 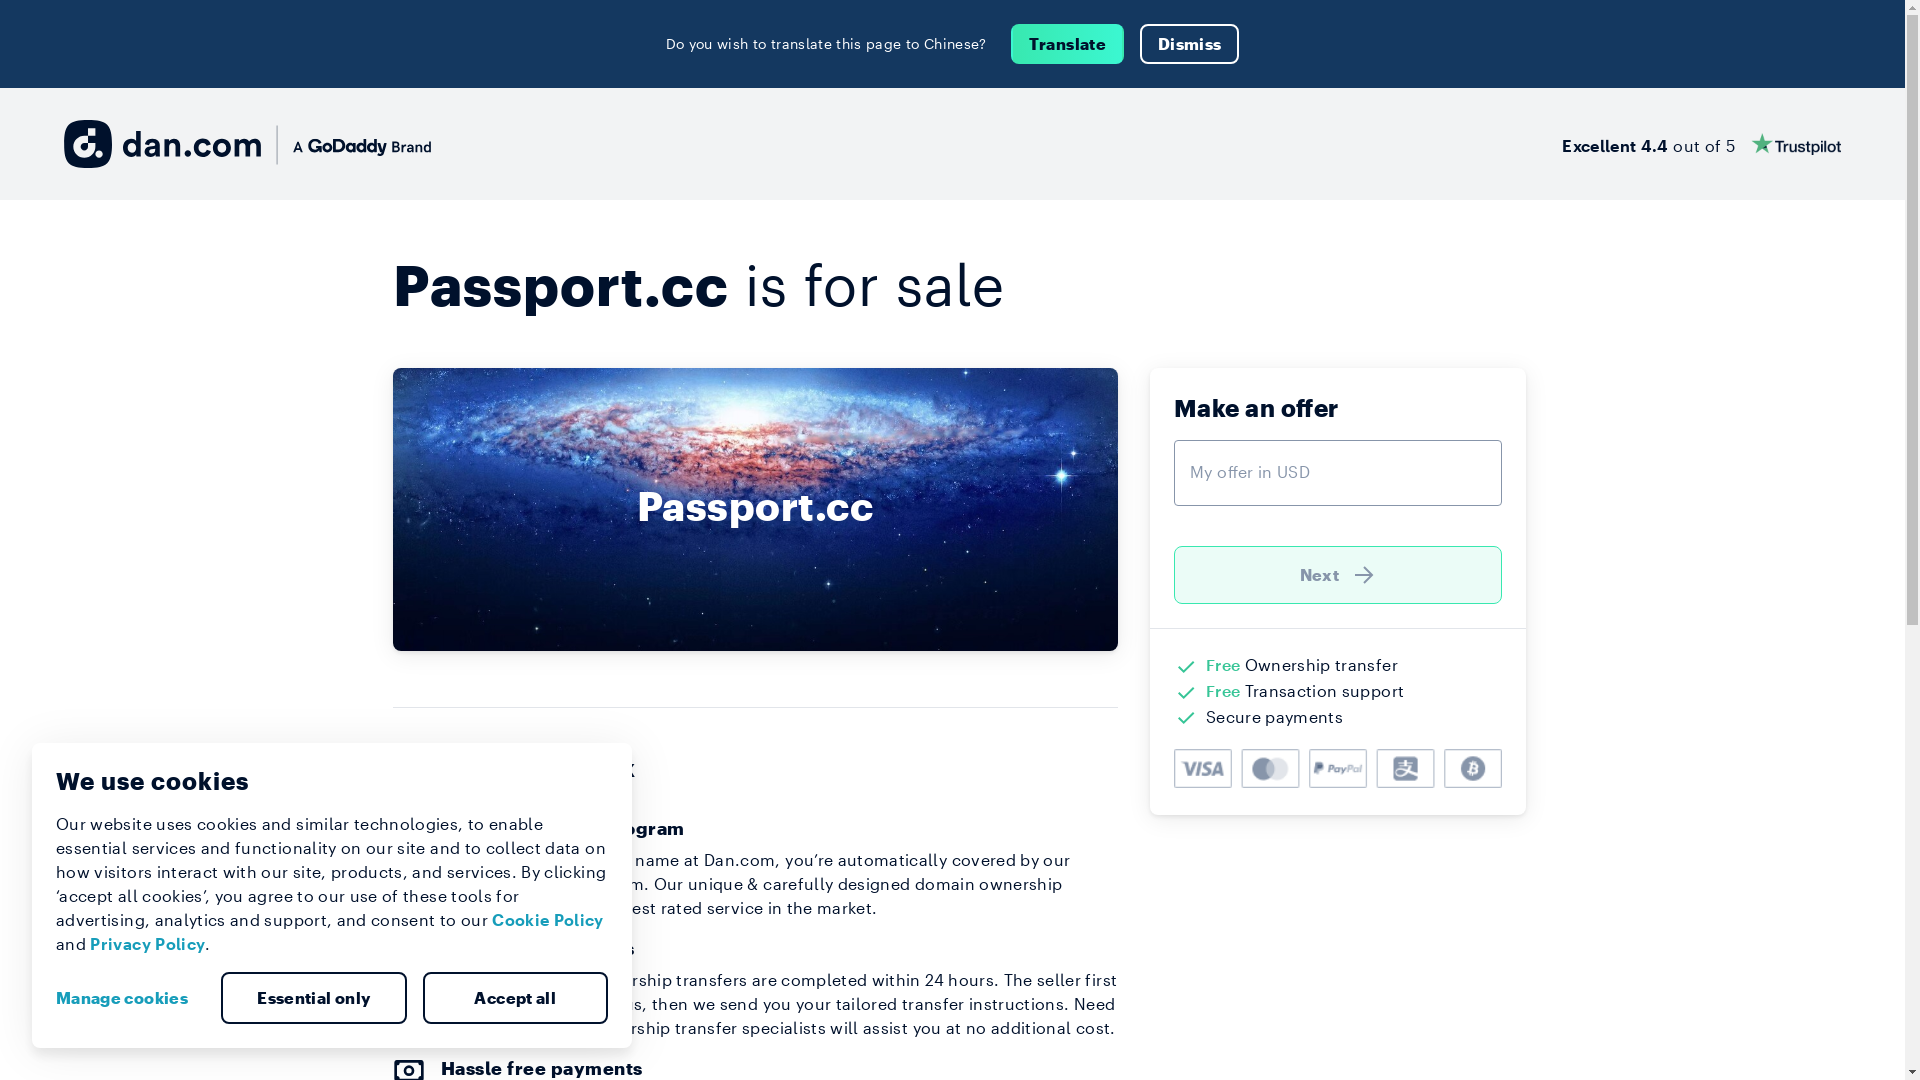 I want to click on Essential only, so click(x=314, y=998).